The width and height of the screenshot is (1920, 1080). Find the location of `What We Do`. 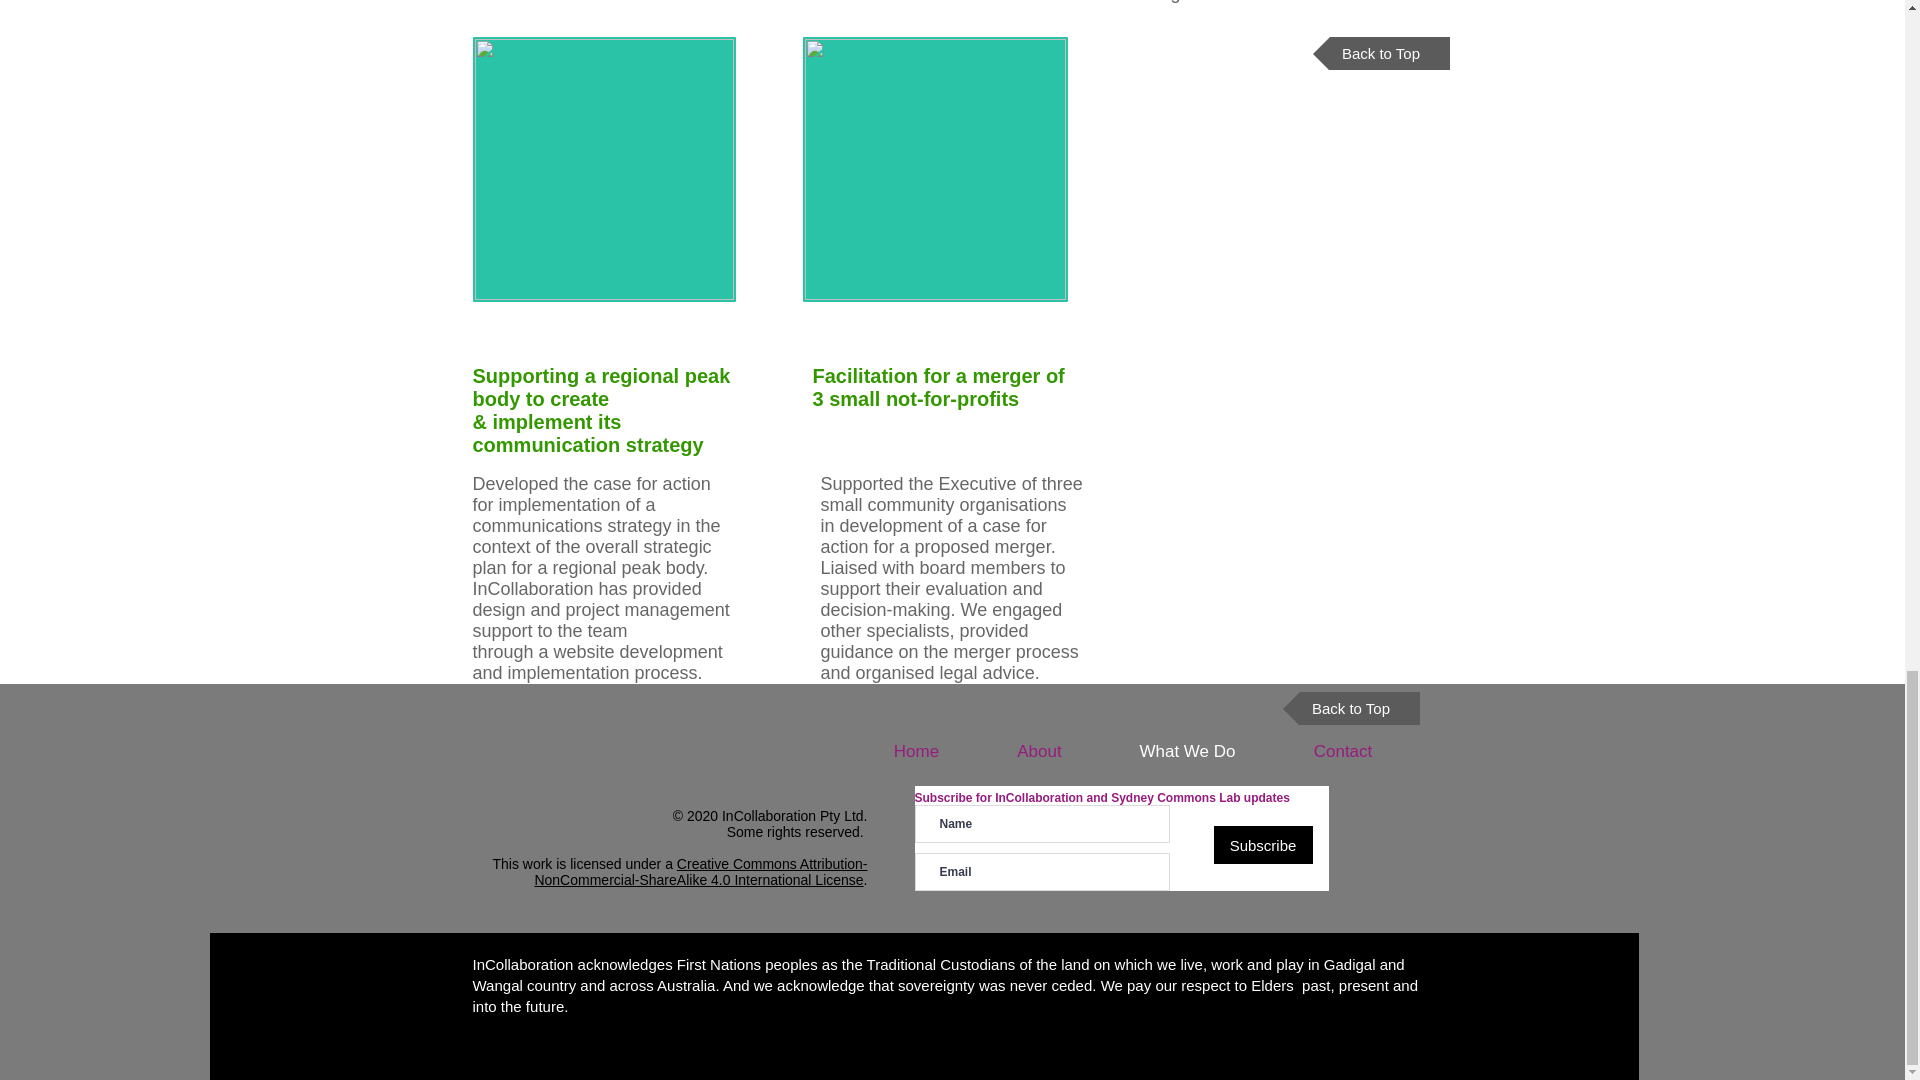

What We Do is located at coordinates (1187, 751).